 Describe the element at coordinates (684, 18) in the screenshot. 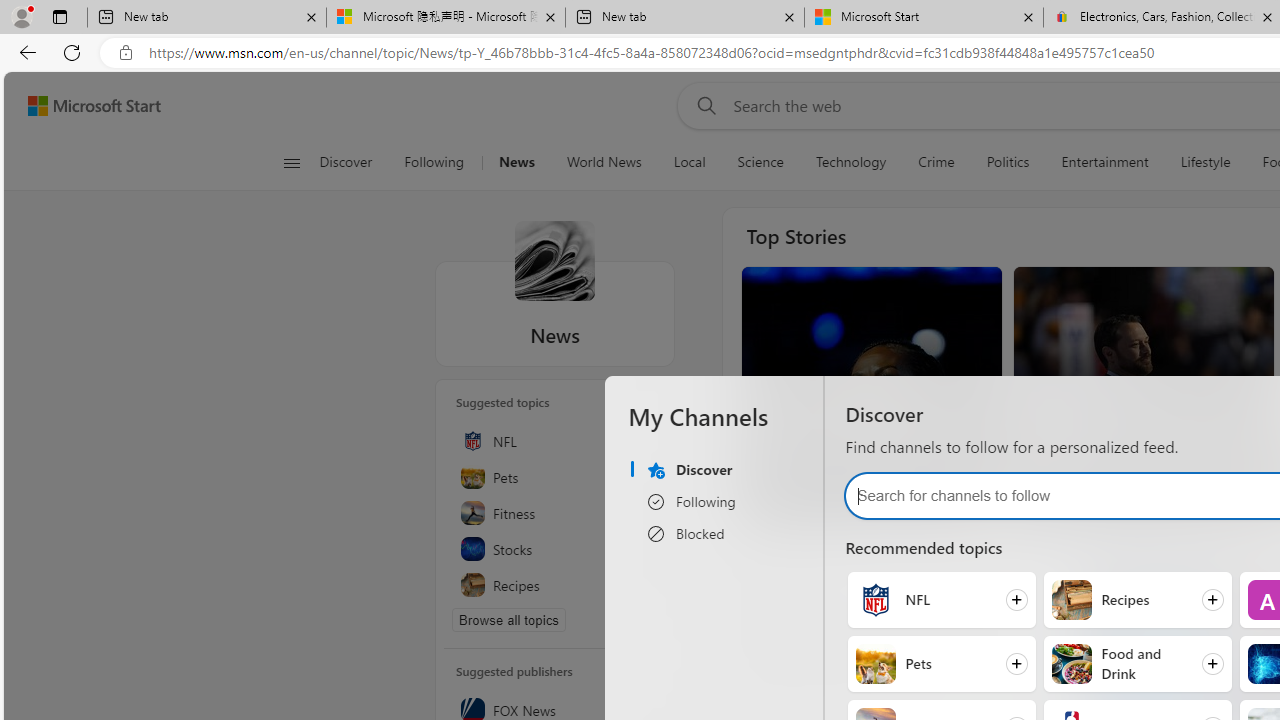

I see `New tab` at that location.